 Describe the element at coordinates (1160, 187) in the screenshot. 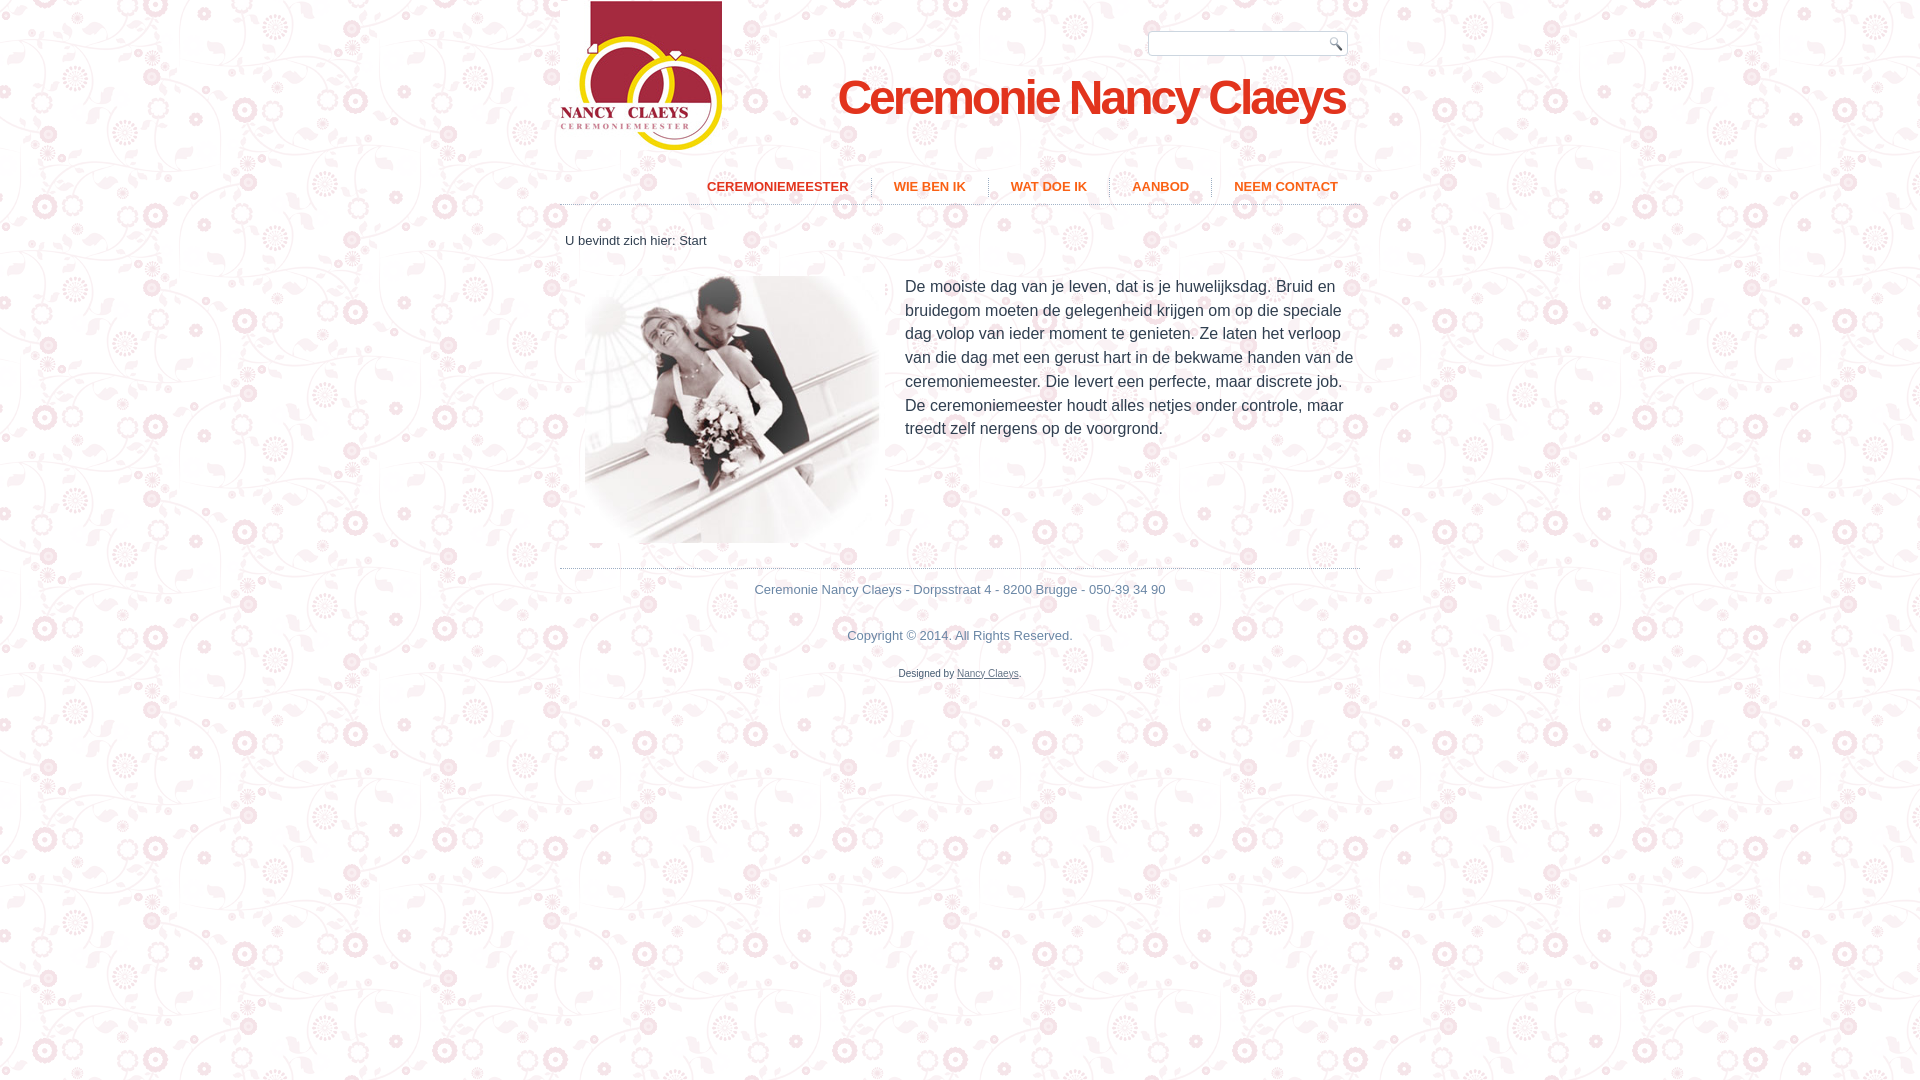

I see `AANBOD` at that location.